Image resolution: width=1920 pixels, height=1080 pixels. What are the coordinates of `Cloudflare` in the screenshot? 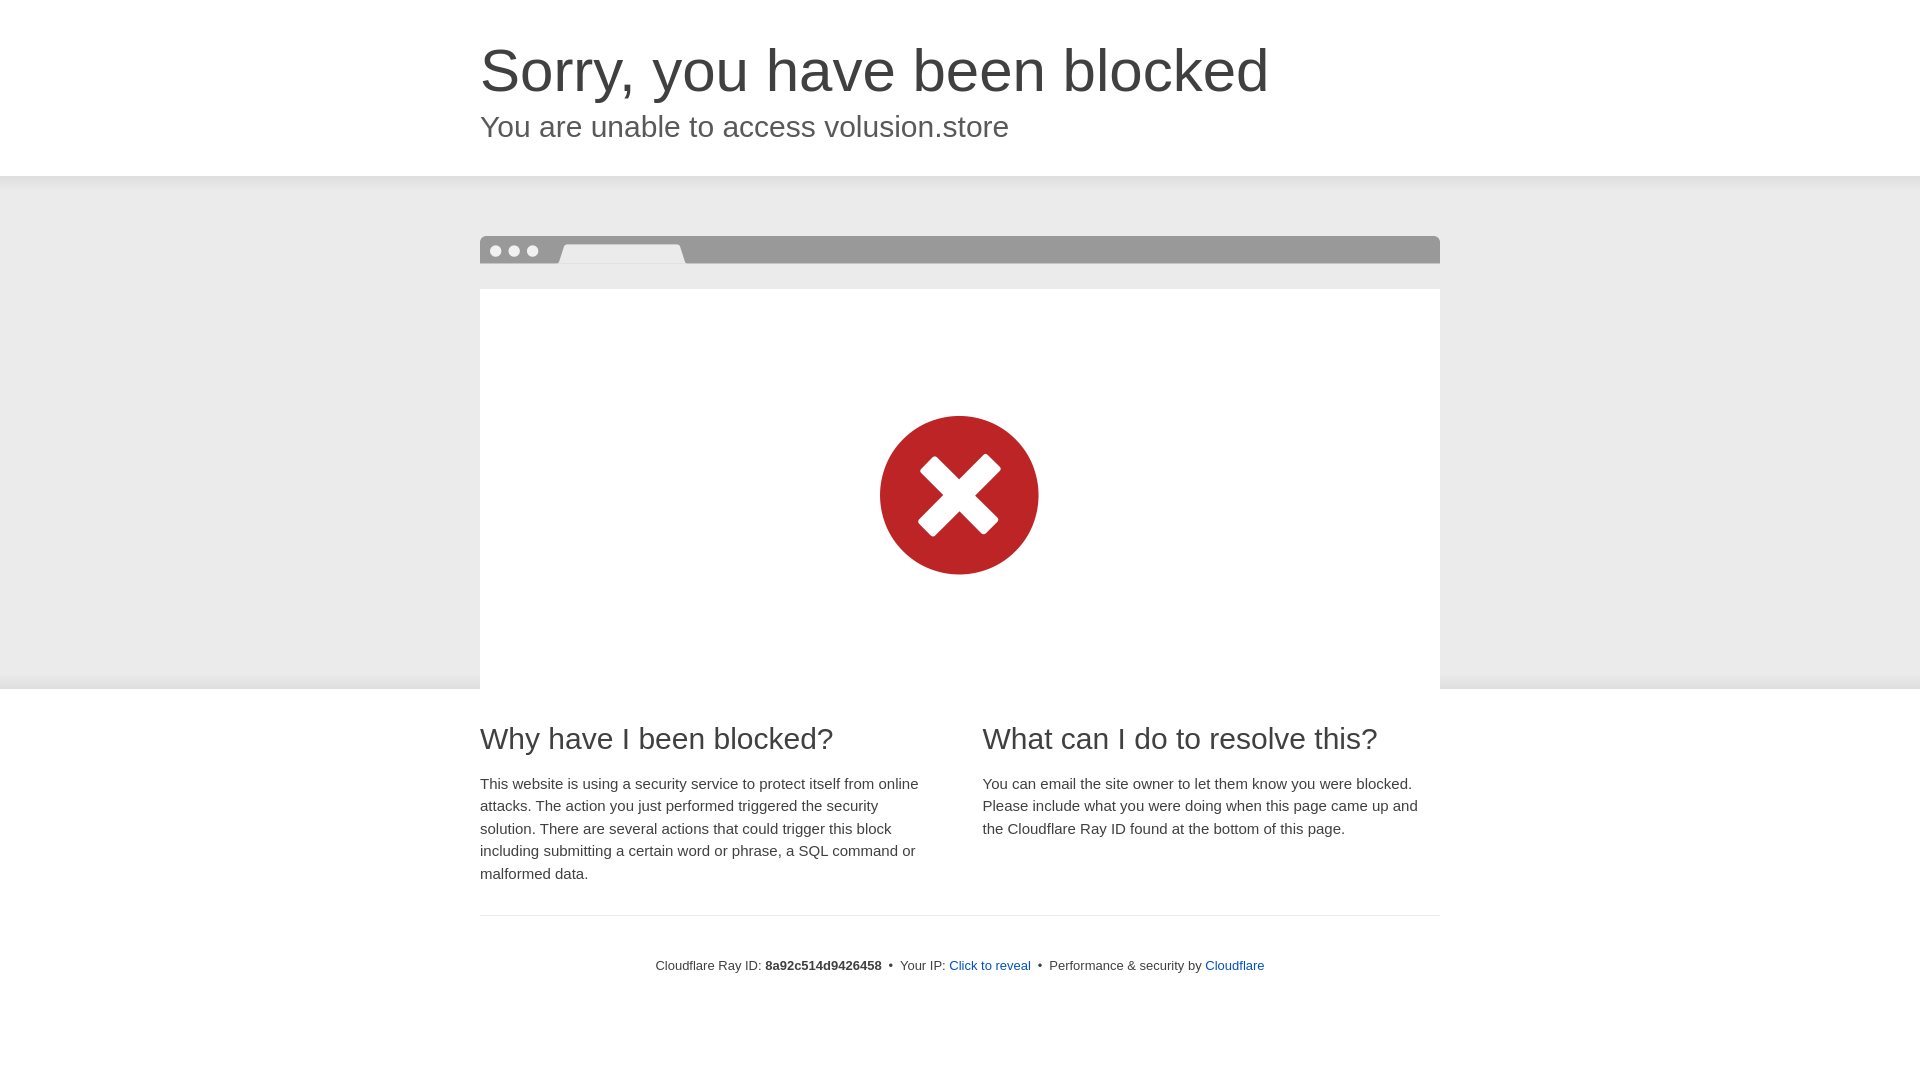 It's located at (1234, 965).